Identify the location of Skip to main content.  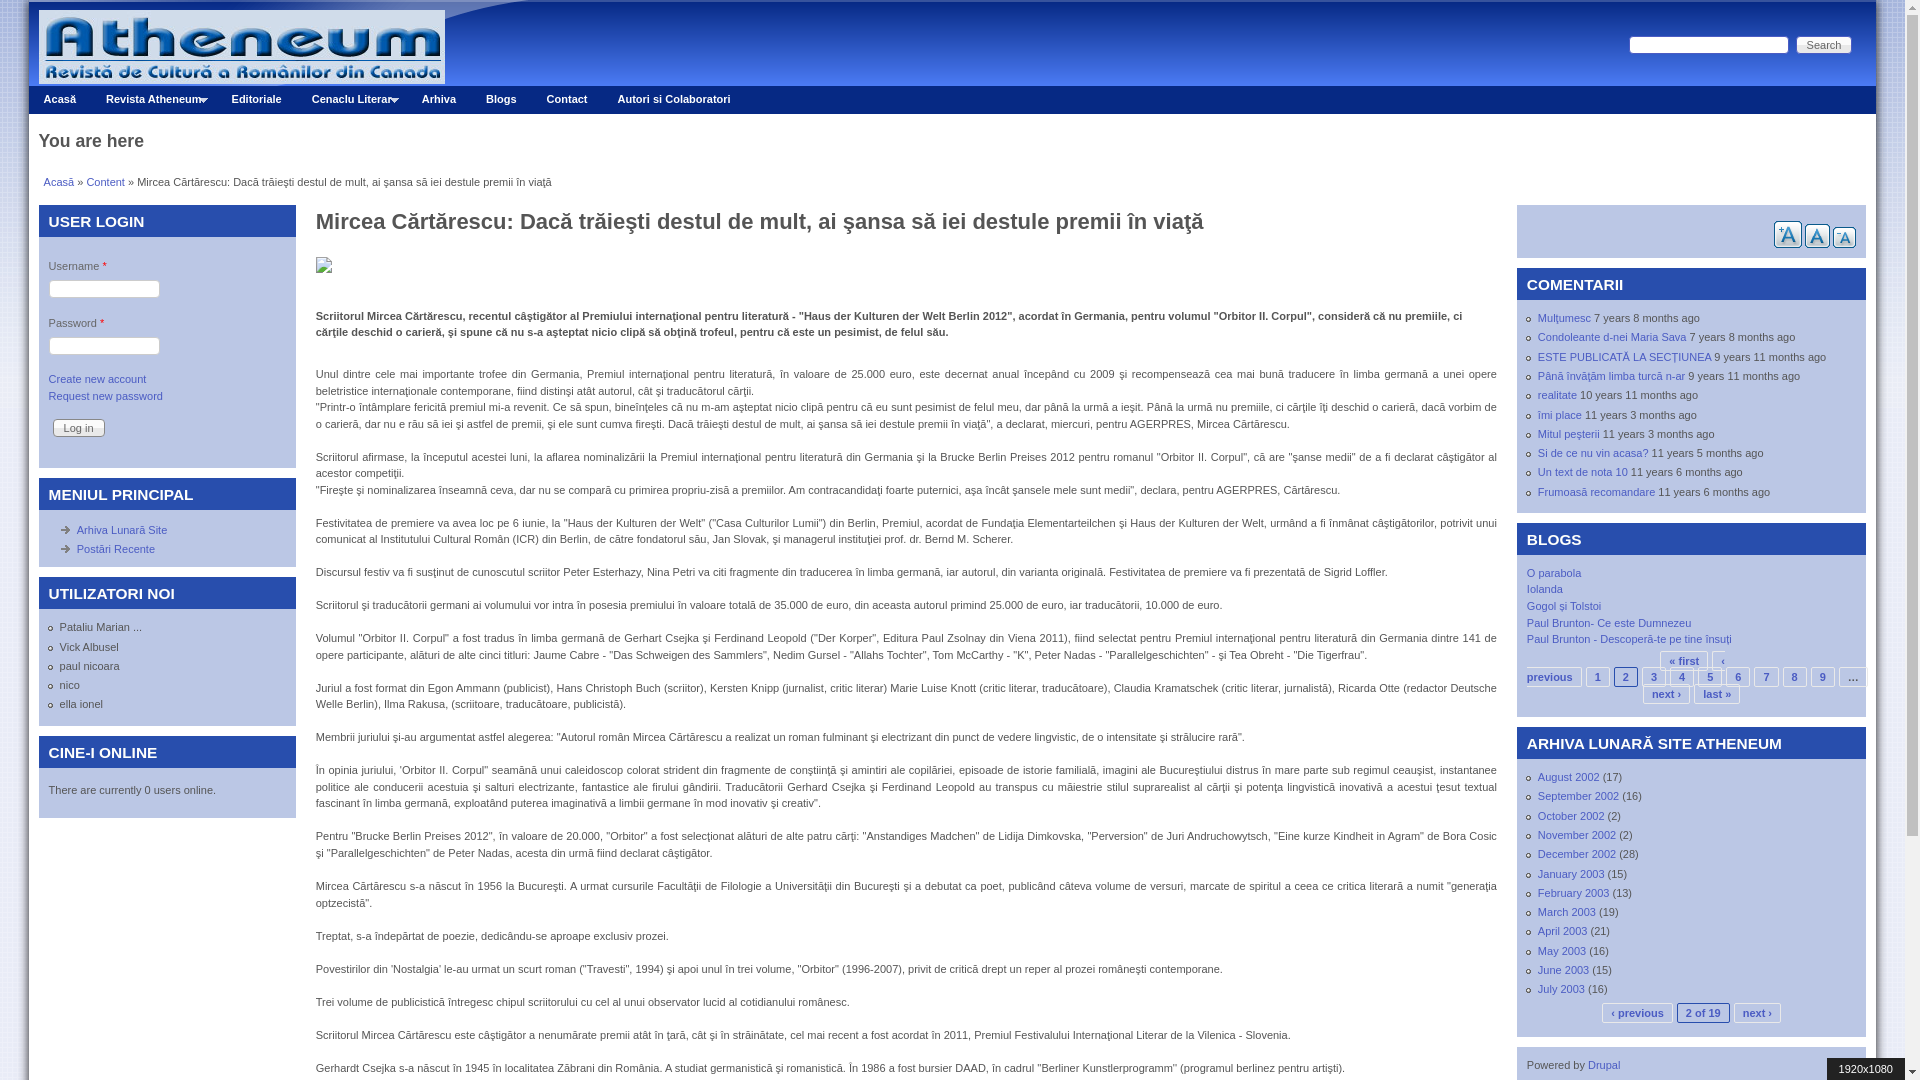
(936, 0).